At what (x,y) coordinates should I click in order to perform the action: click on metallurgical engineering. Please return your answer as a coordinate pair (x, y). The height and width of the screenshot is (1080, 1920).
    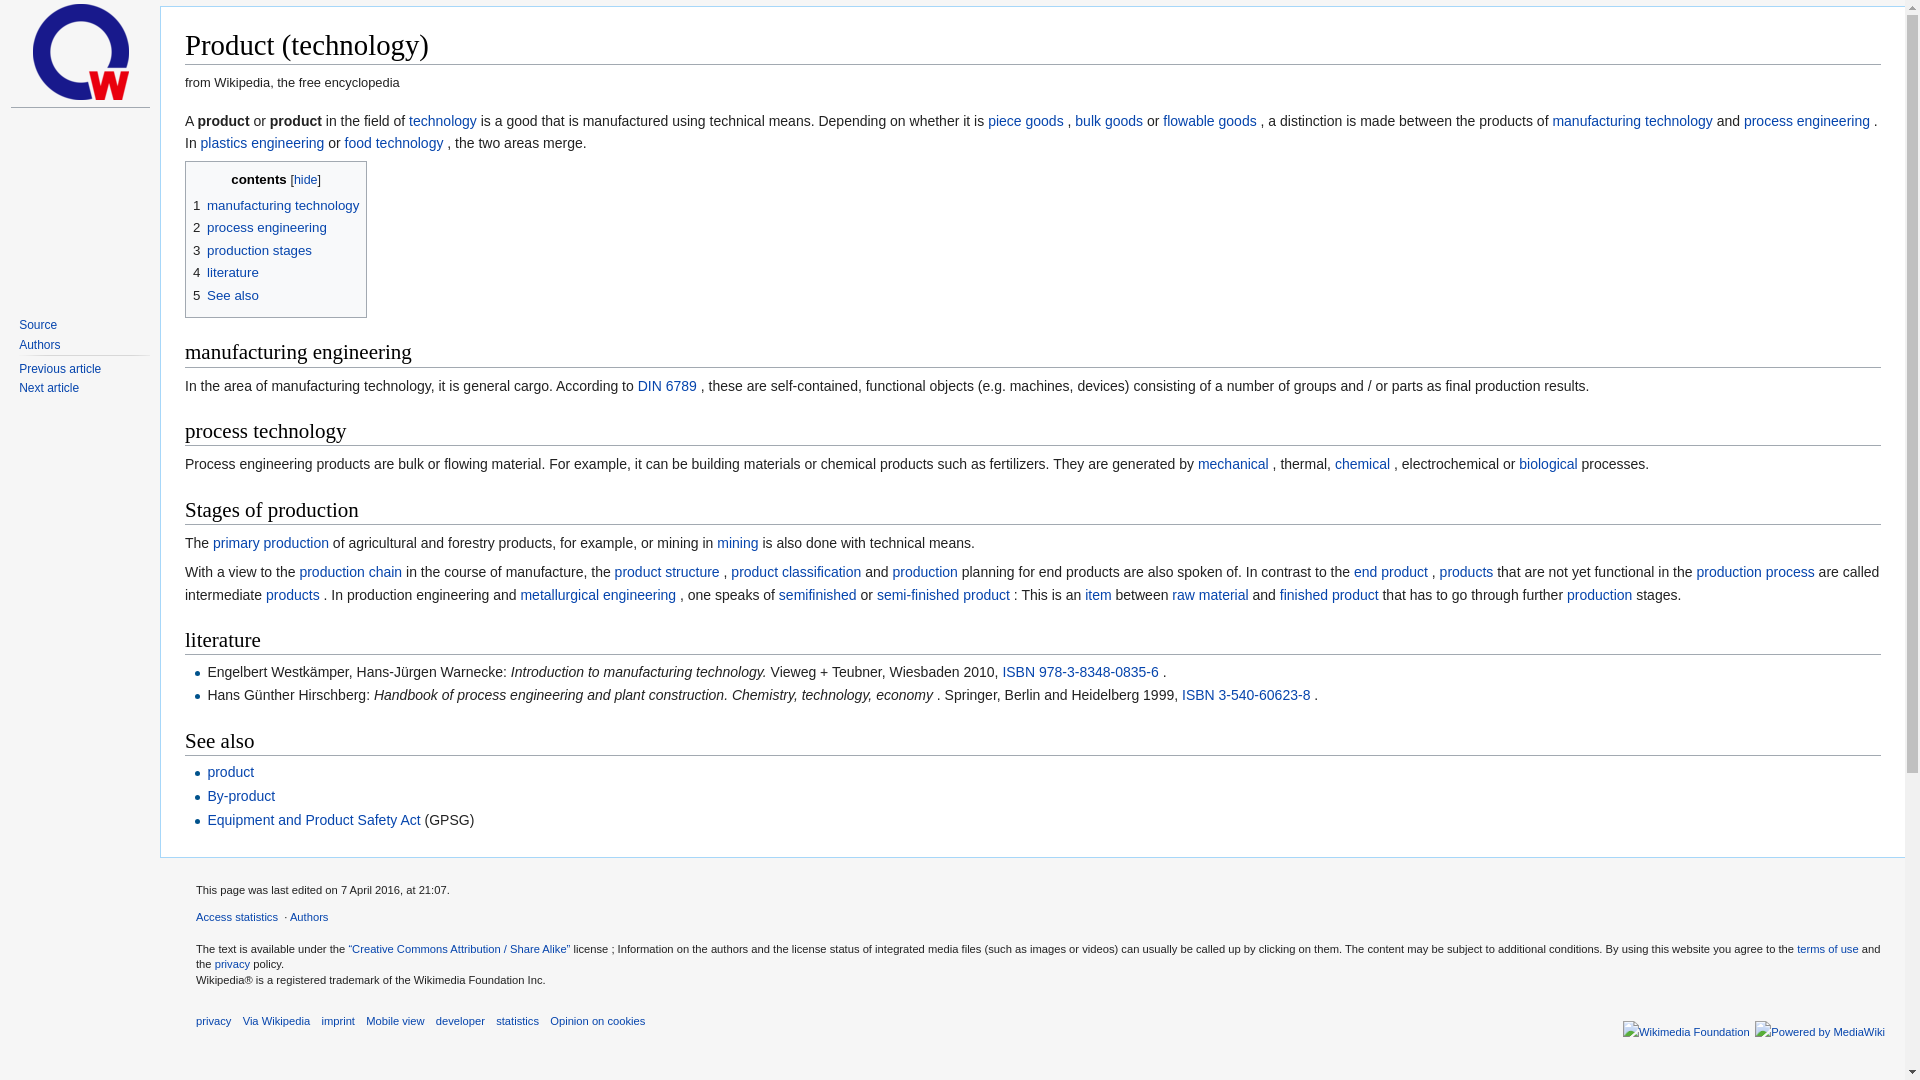
    Looking at the image, I should click on (598, 594).